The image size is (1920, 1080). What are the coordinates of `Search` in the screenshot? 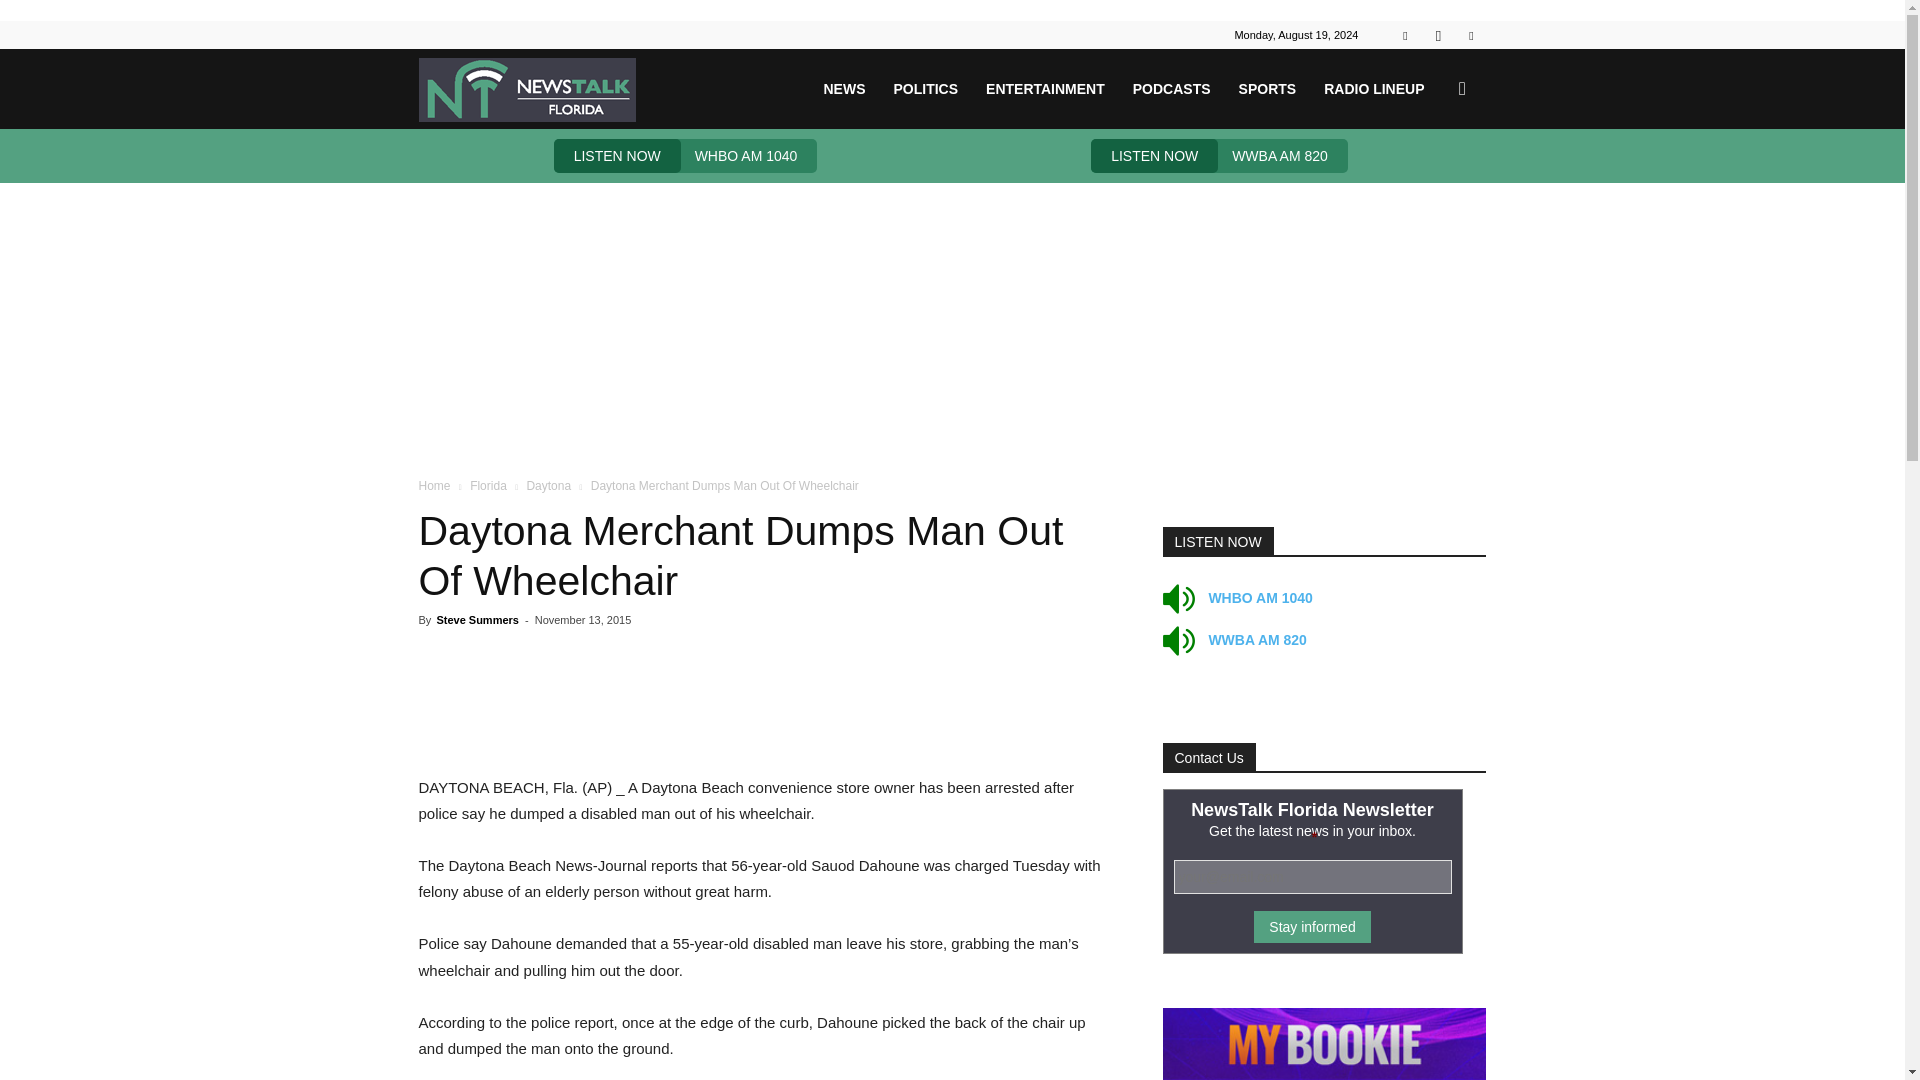 It's located at (1430, 184).